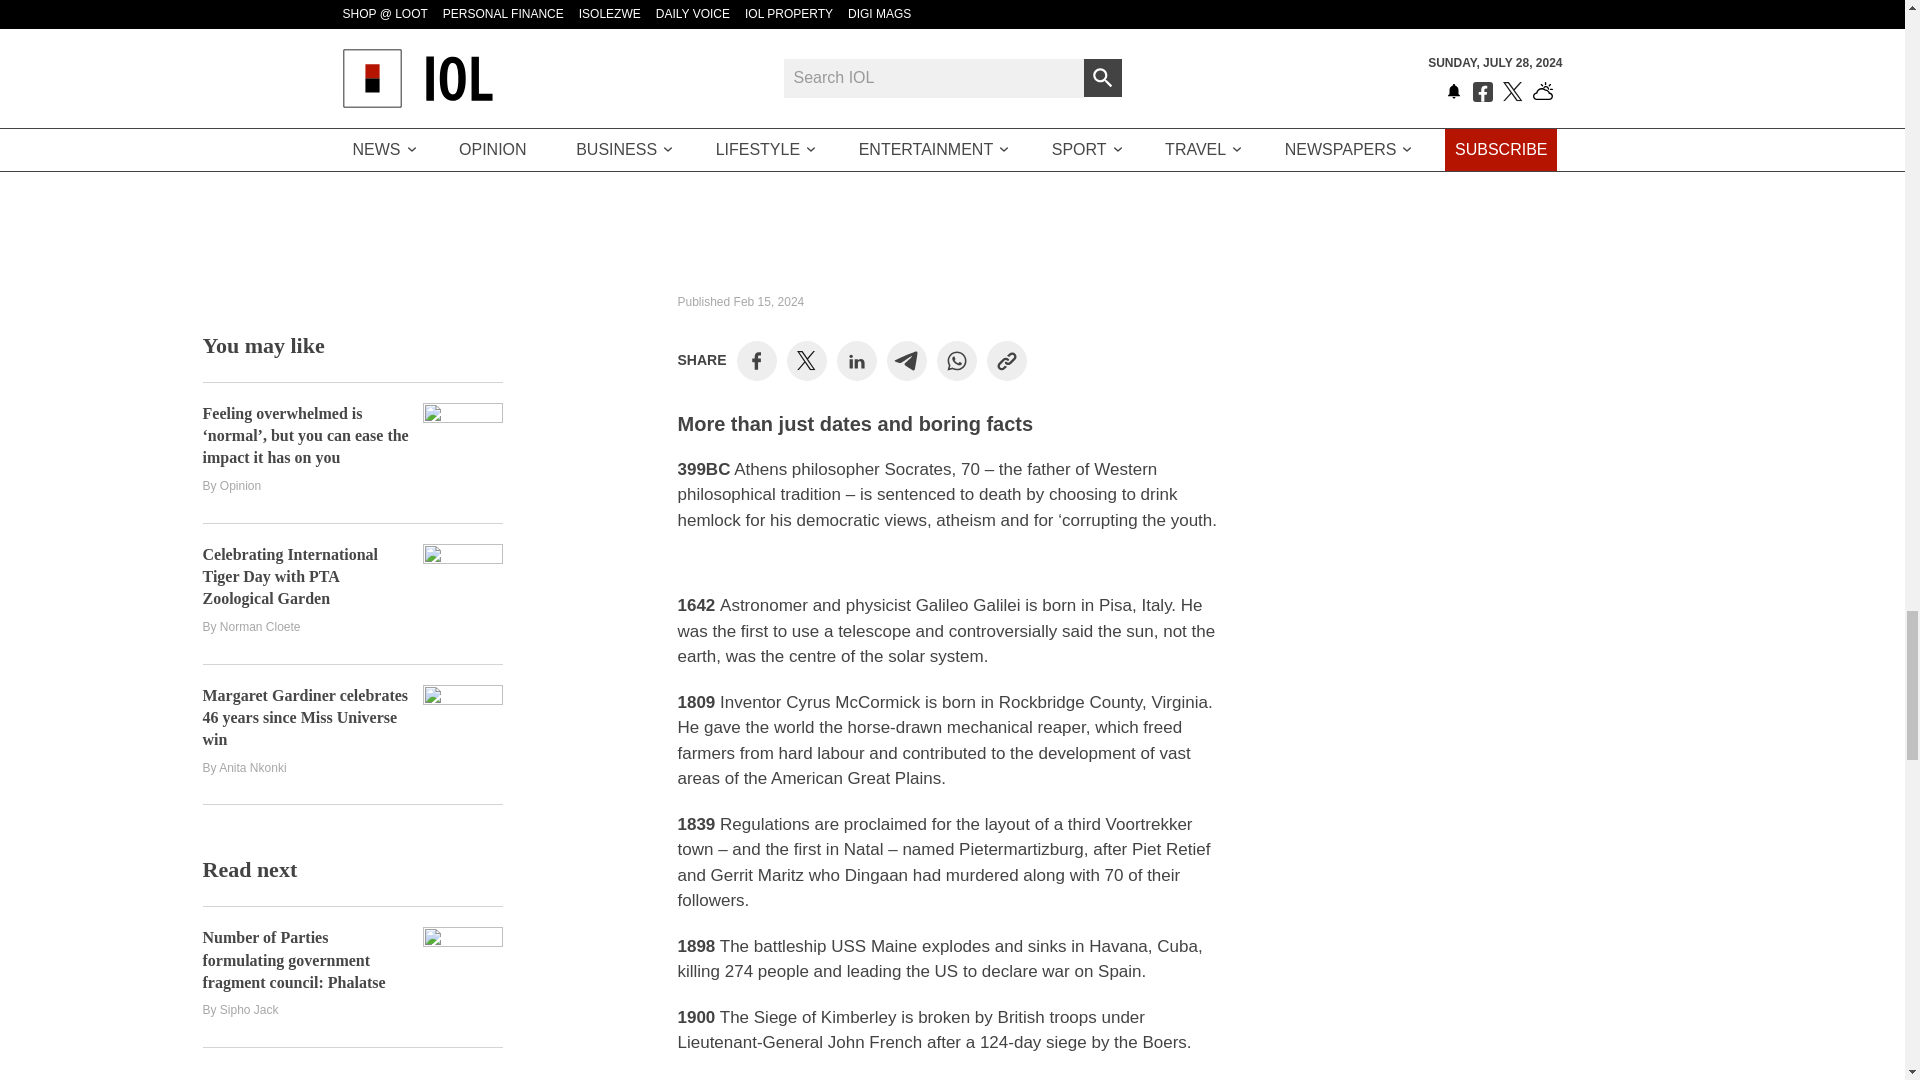  What do you see at coordinates (856, 361) in the screenshot?
I see `Share on LinkedIn` at bounding box center [856, 361].